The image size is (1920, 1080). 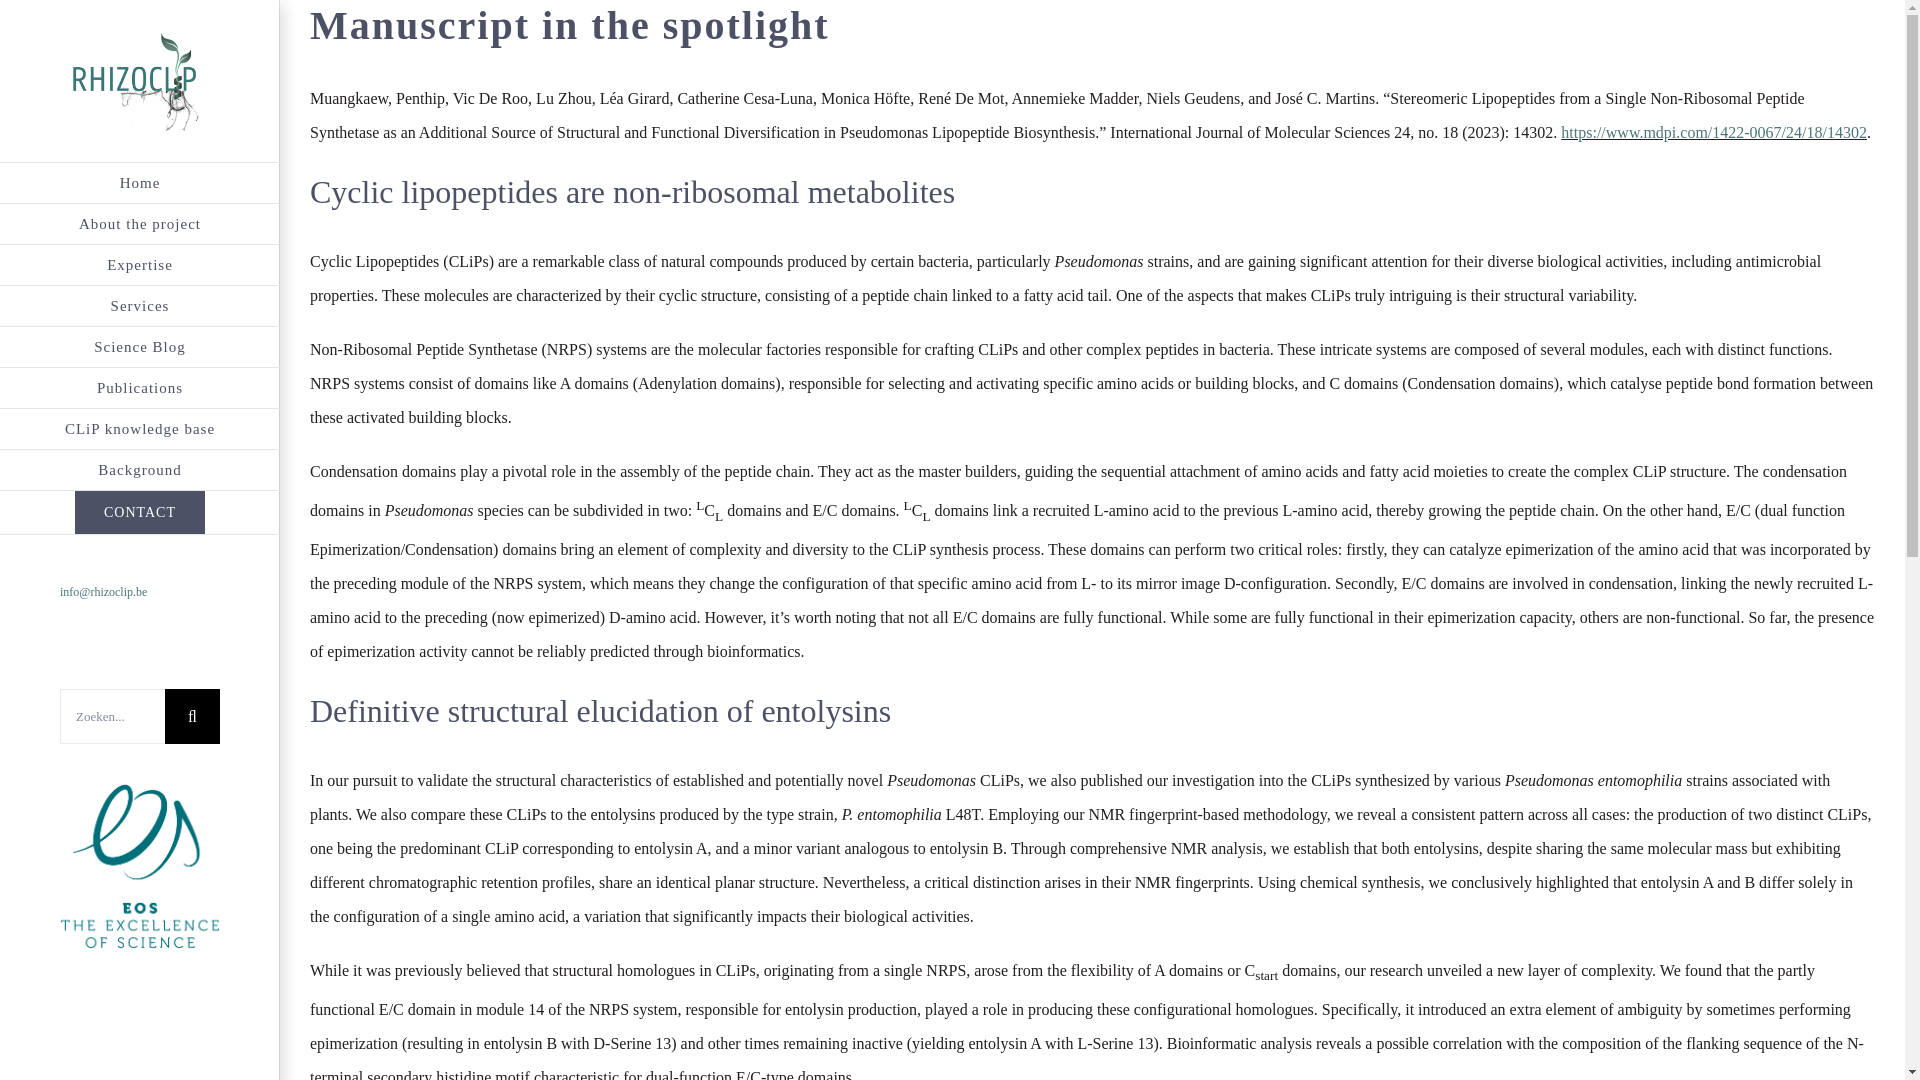 I want to click on About the project, so click(x=140, y=224).